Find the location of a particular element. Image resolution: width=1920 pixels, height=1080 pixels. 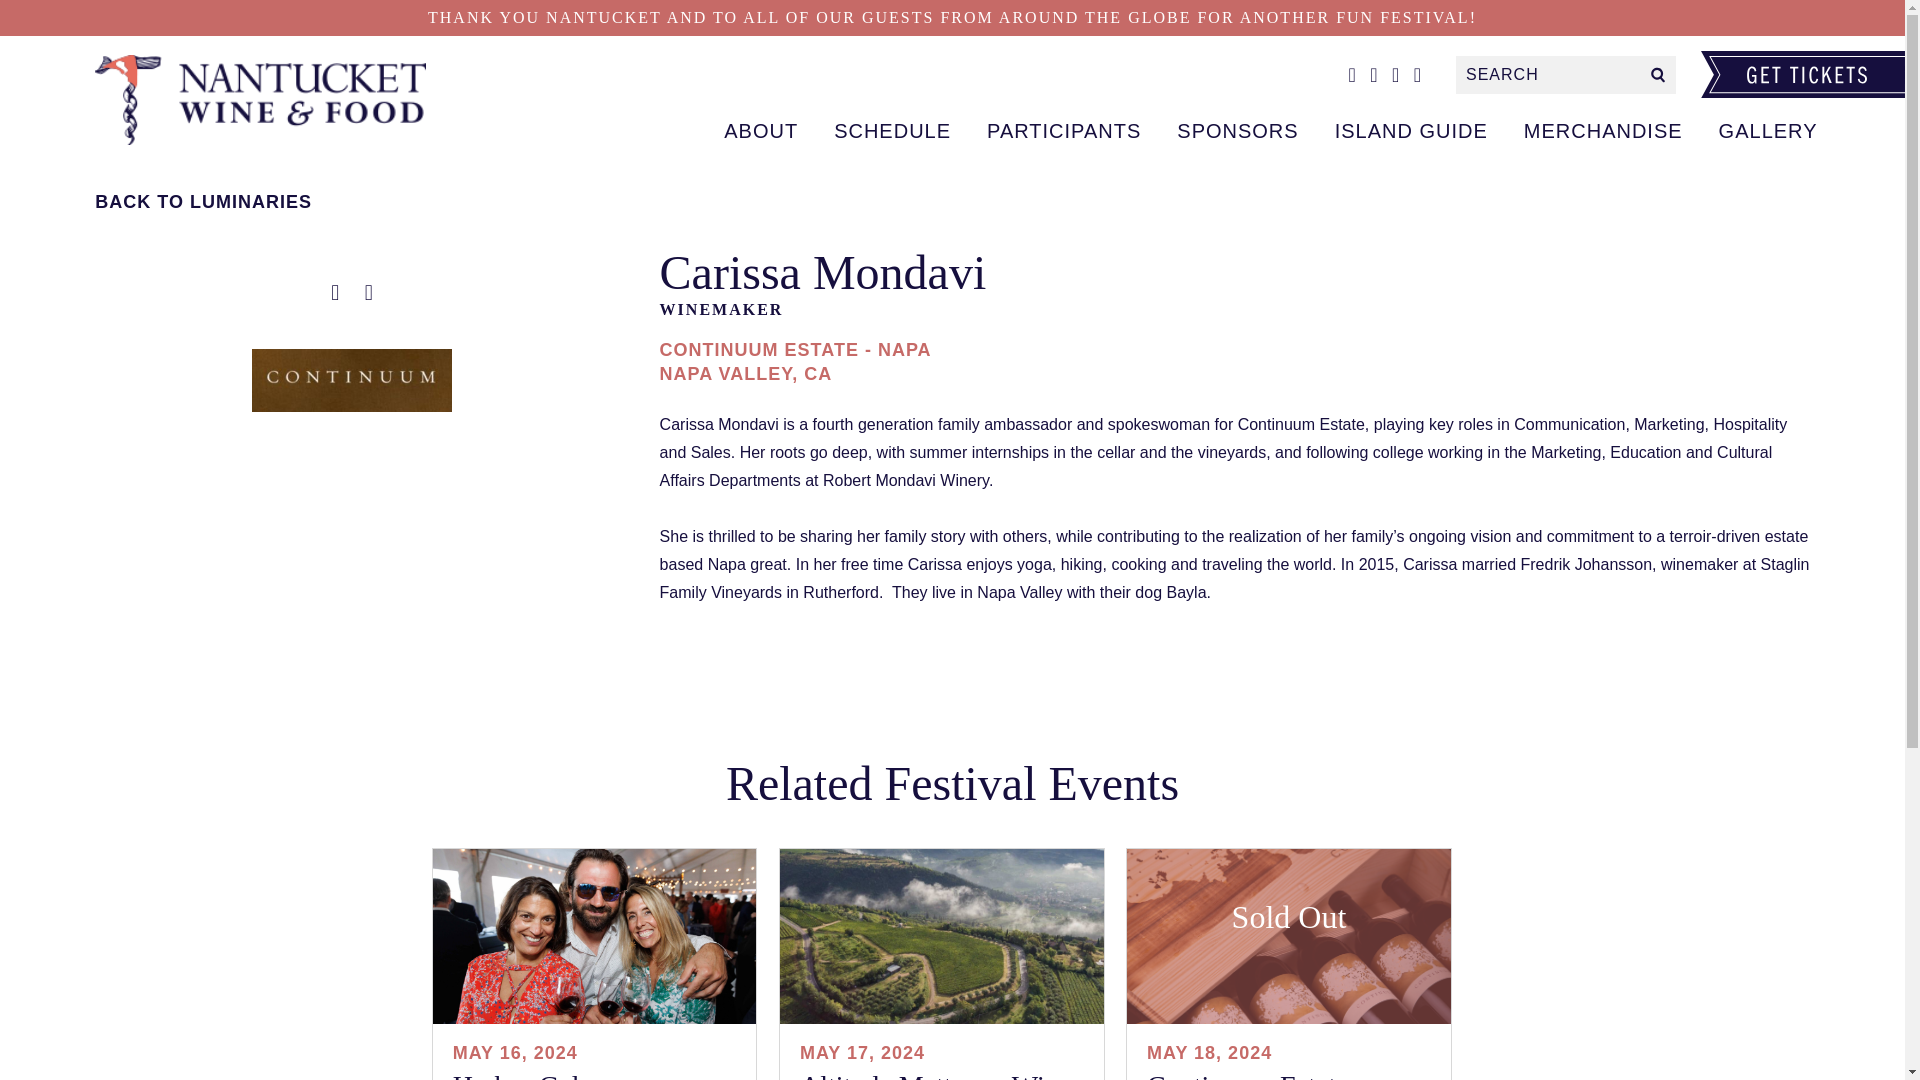

SCHEDULE is located at coordinates (892, 131).